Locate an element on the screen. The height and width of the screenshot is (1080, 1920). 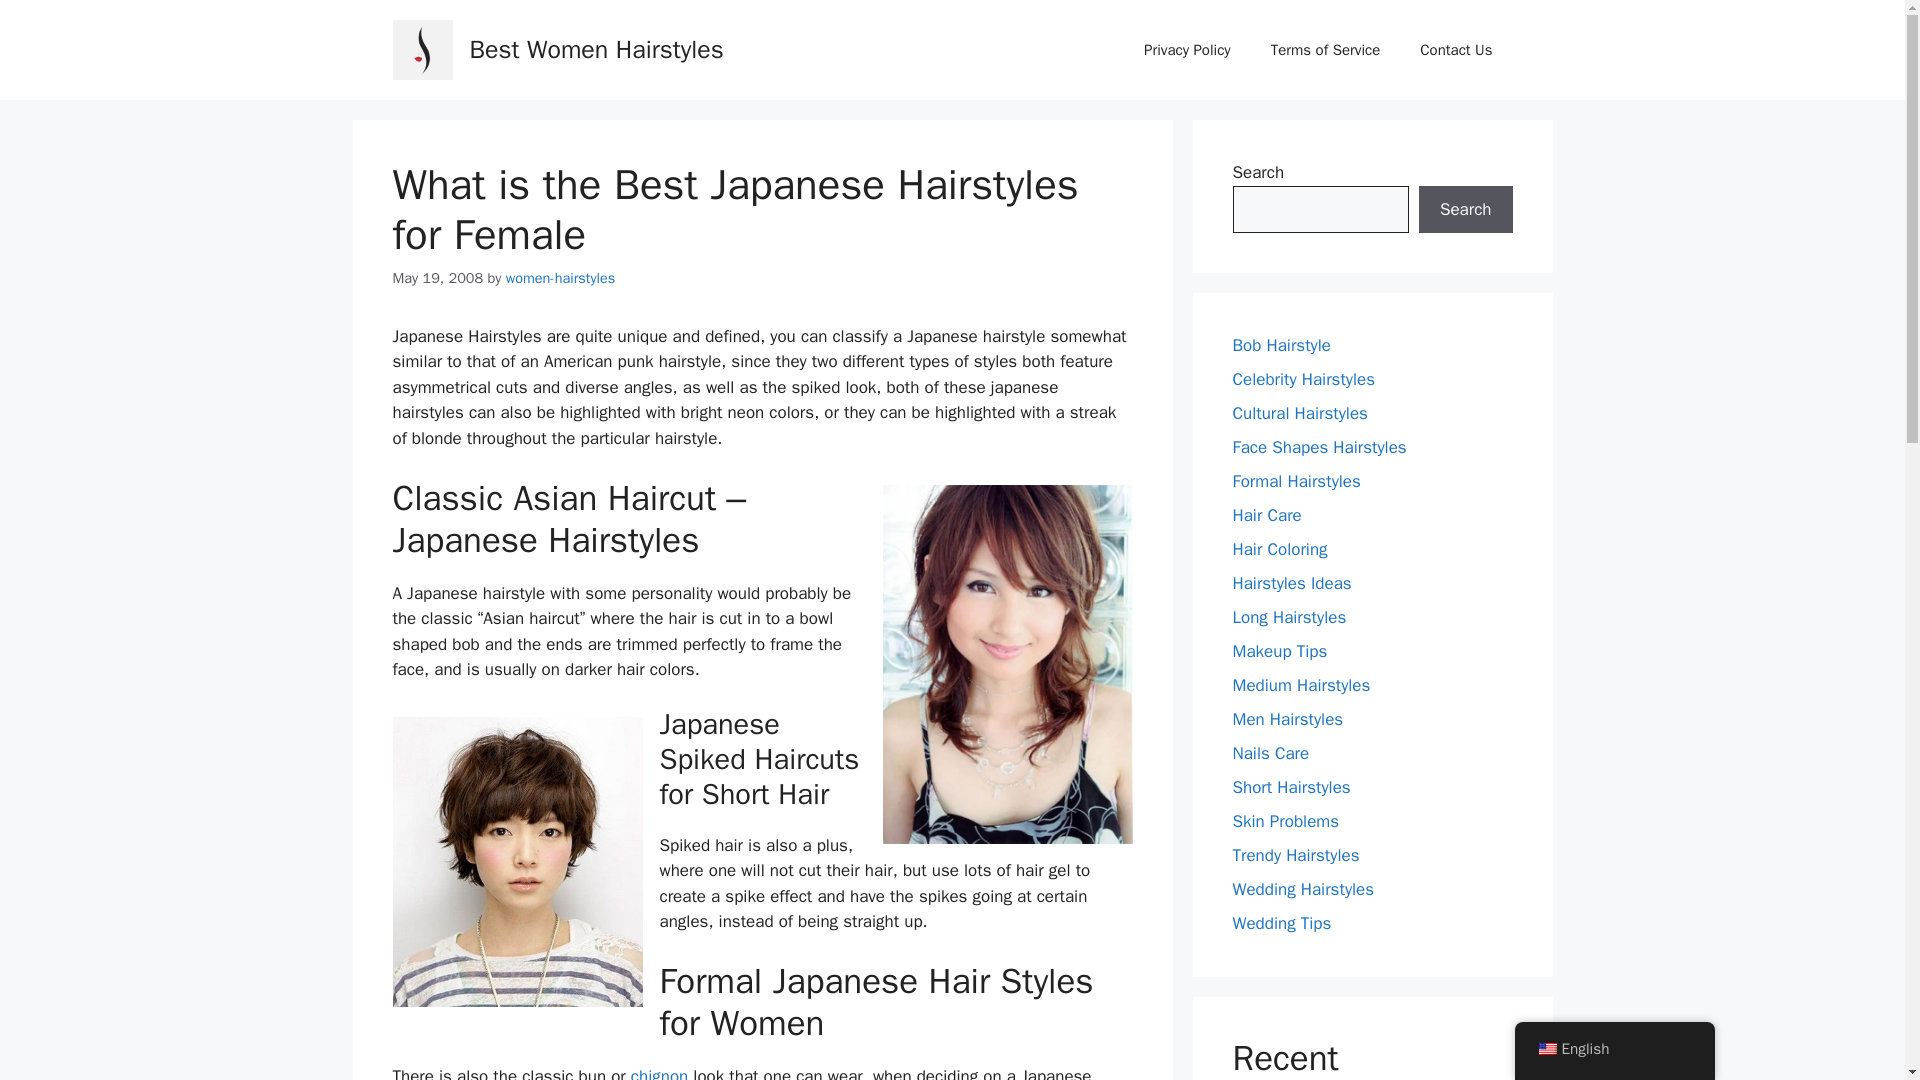
Medium Hairstyles is located at coordinates (1301, 685).